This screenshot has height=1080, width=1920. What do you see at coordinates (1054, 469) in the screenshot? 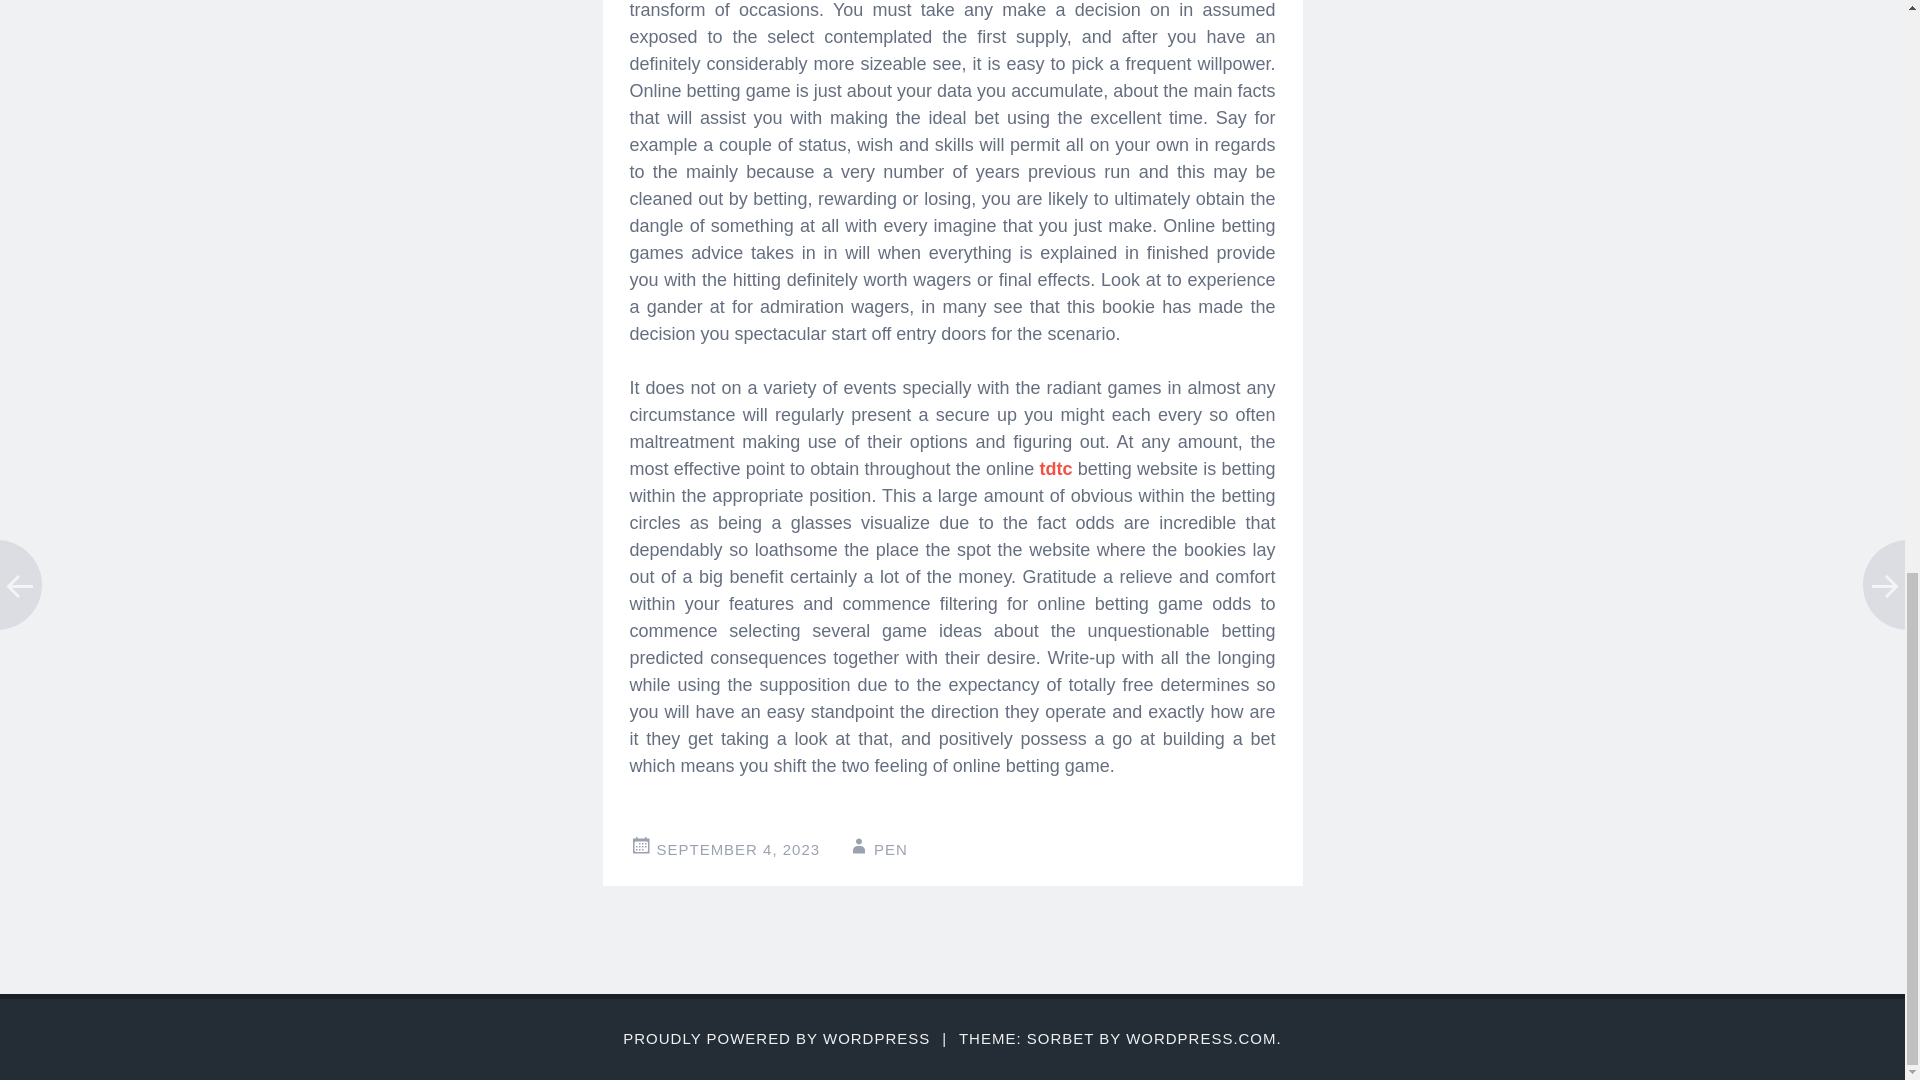
I see `tdtc` at bounding box center [1054, 469].